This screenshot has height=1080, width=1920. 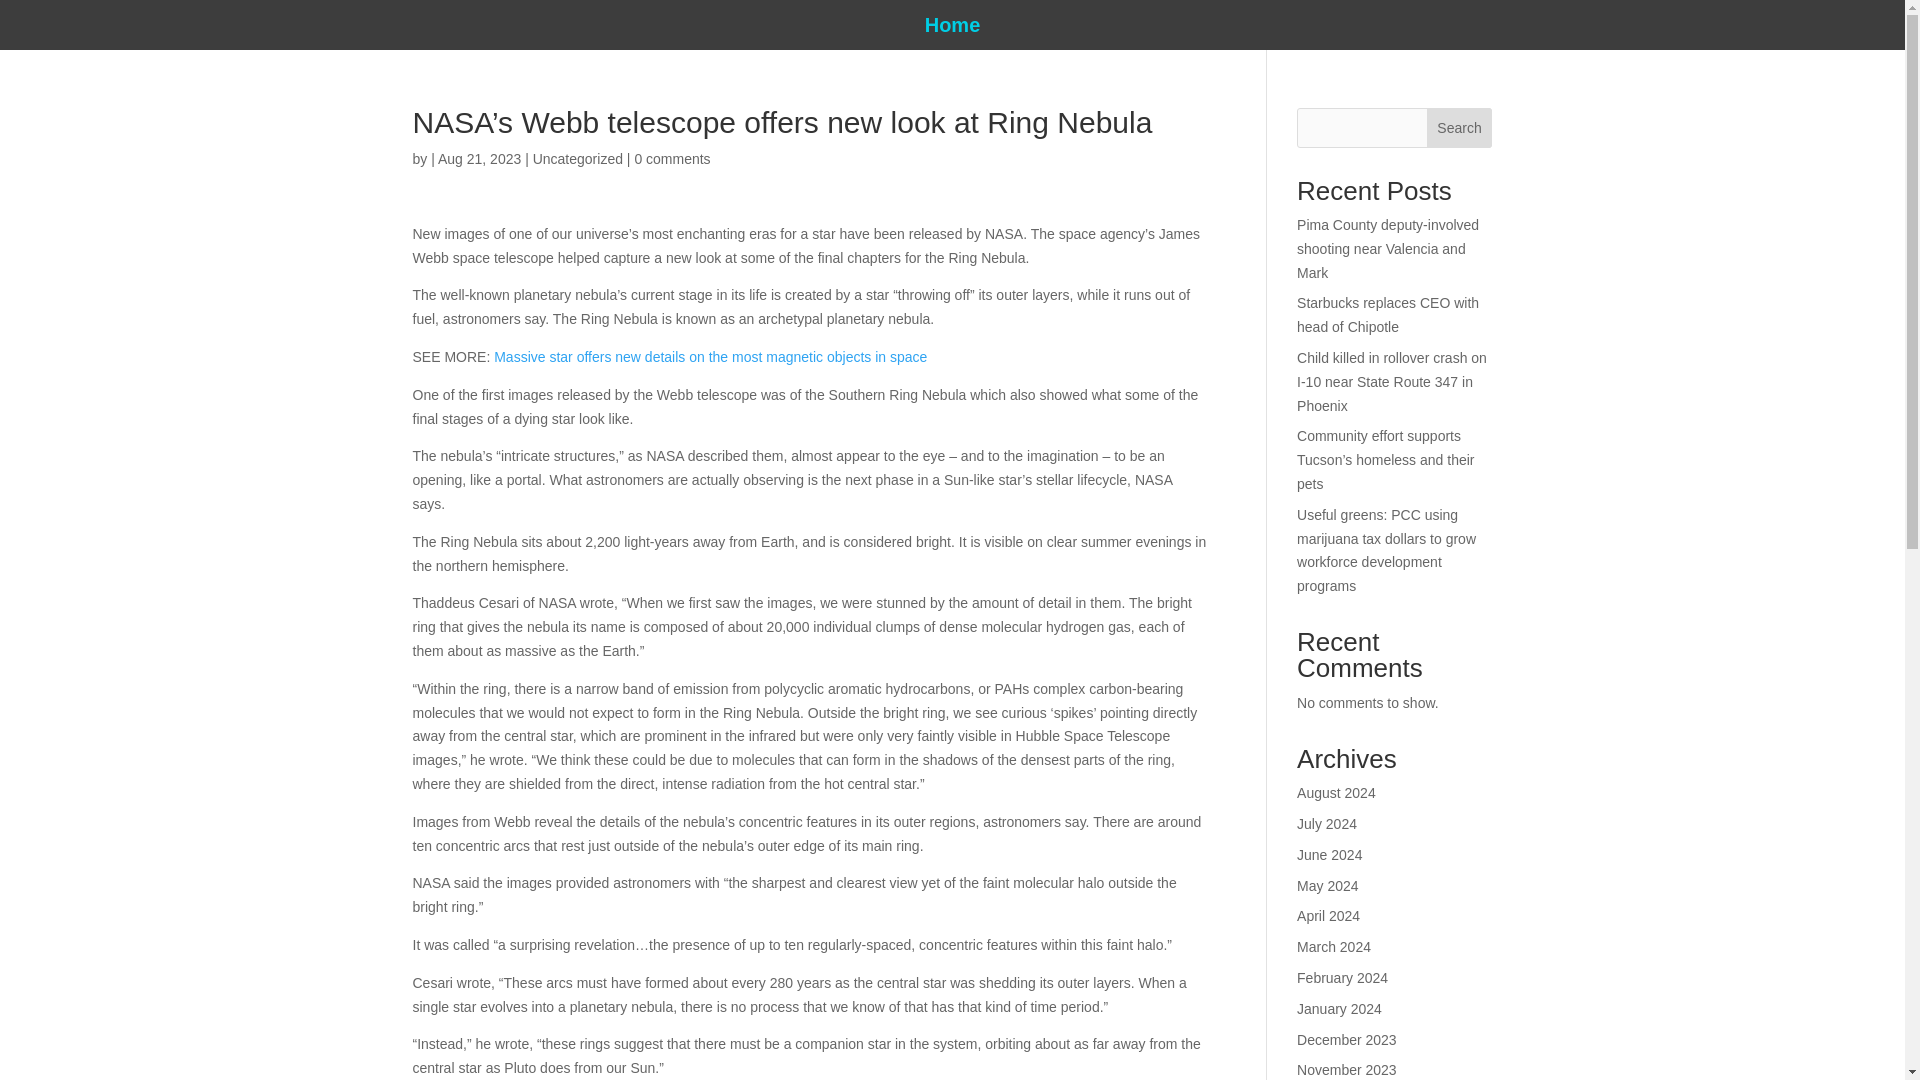 I want to click on Home, so click(x=953, y=28).